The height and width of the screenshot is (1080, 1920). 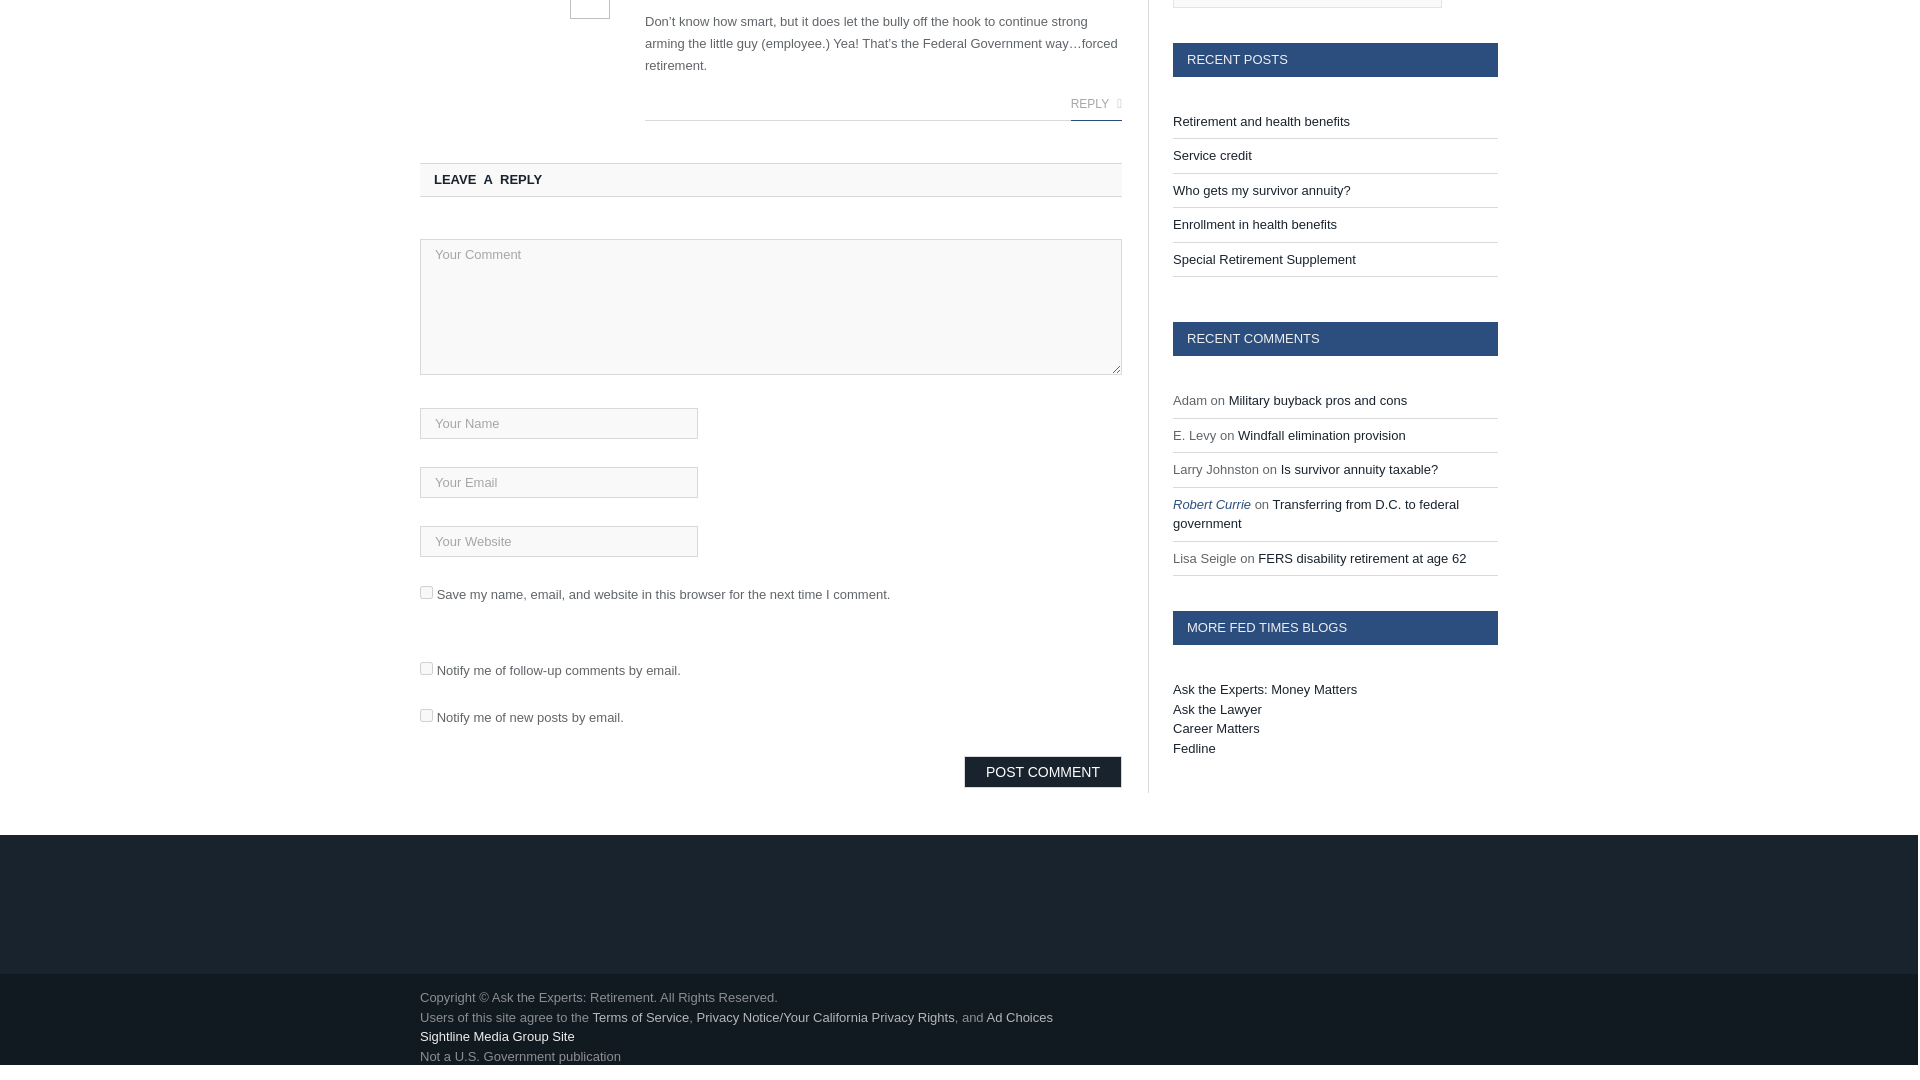 I want to click on Post Comment, so click(x=1042, y=772).